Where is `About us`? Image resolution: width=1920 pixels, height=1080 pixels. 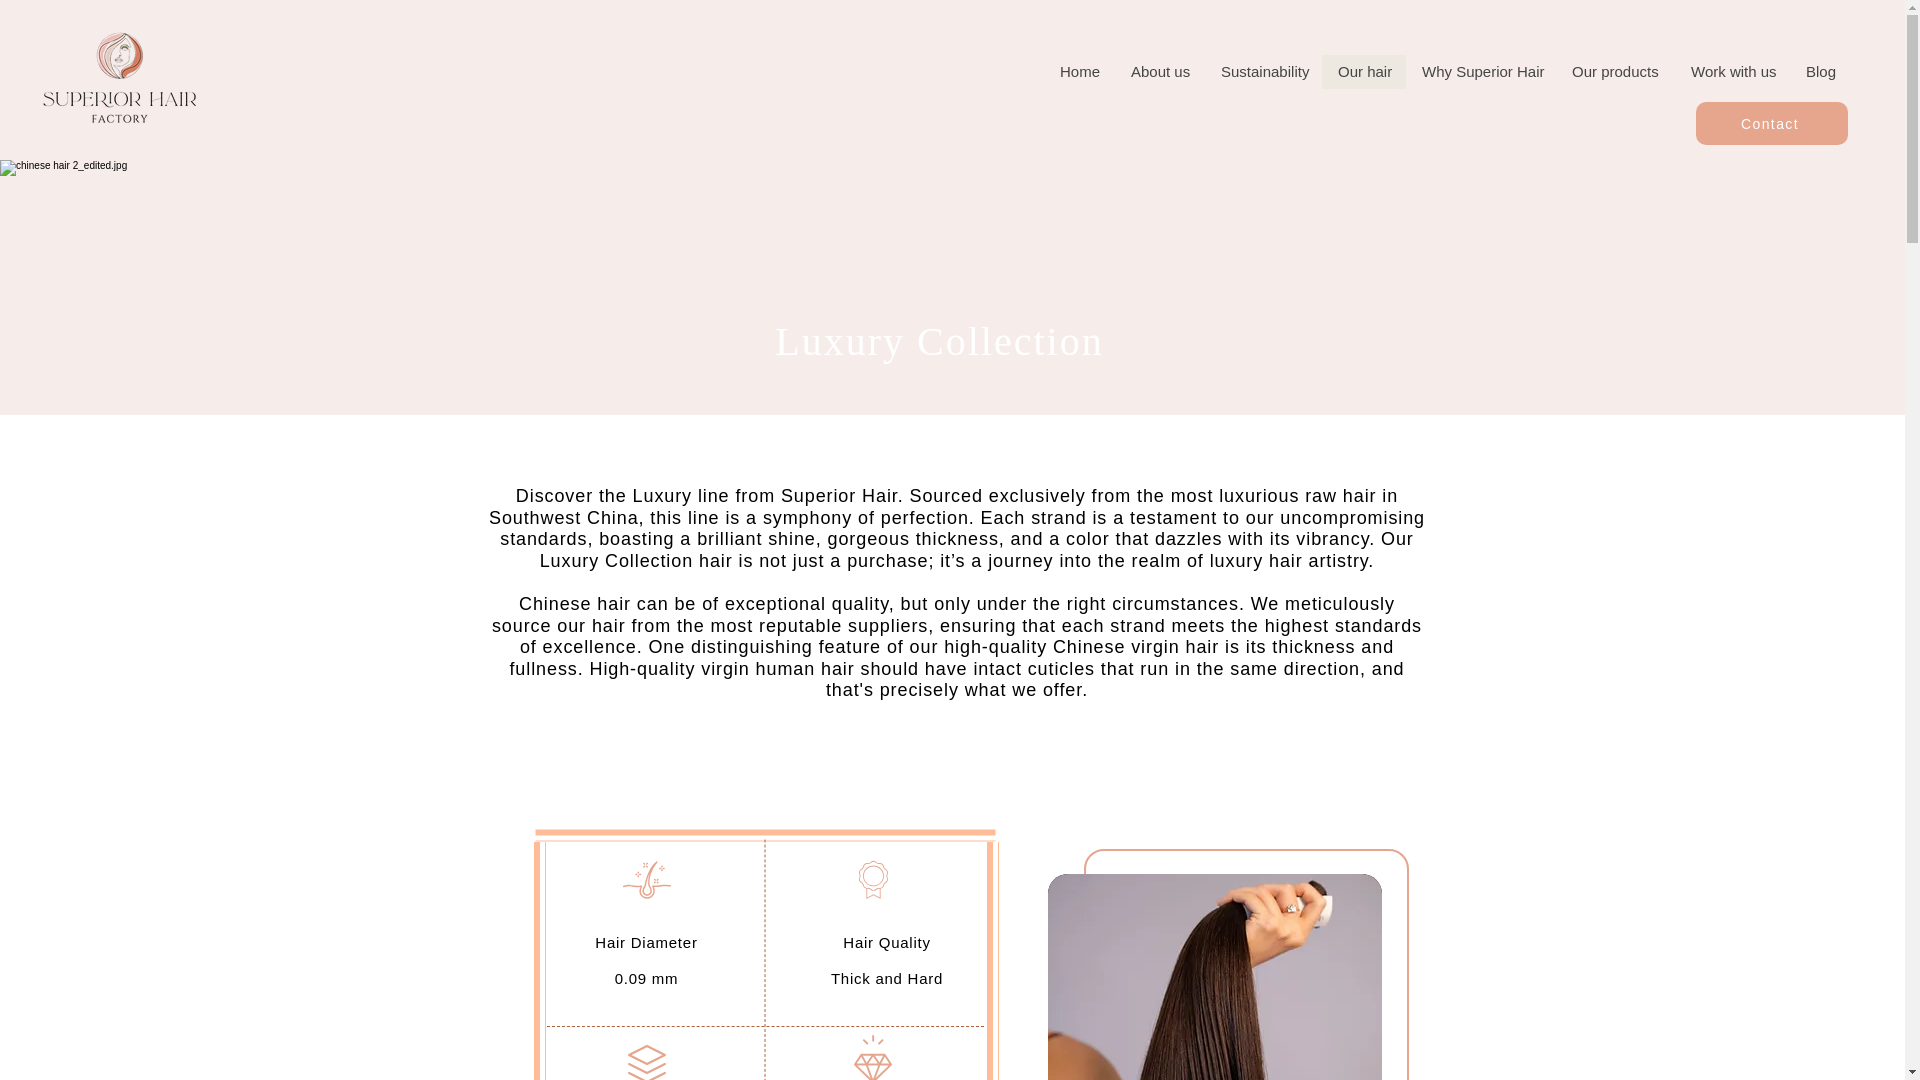
About us is located at coordinates (1160, 72).